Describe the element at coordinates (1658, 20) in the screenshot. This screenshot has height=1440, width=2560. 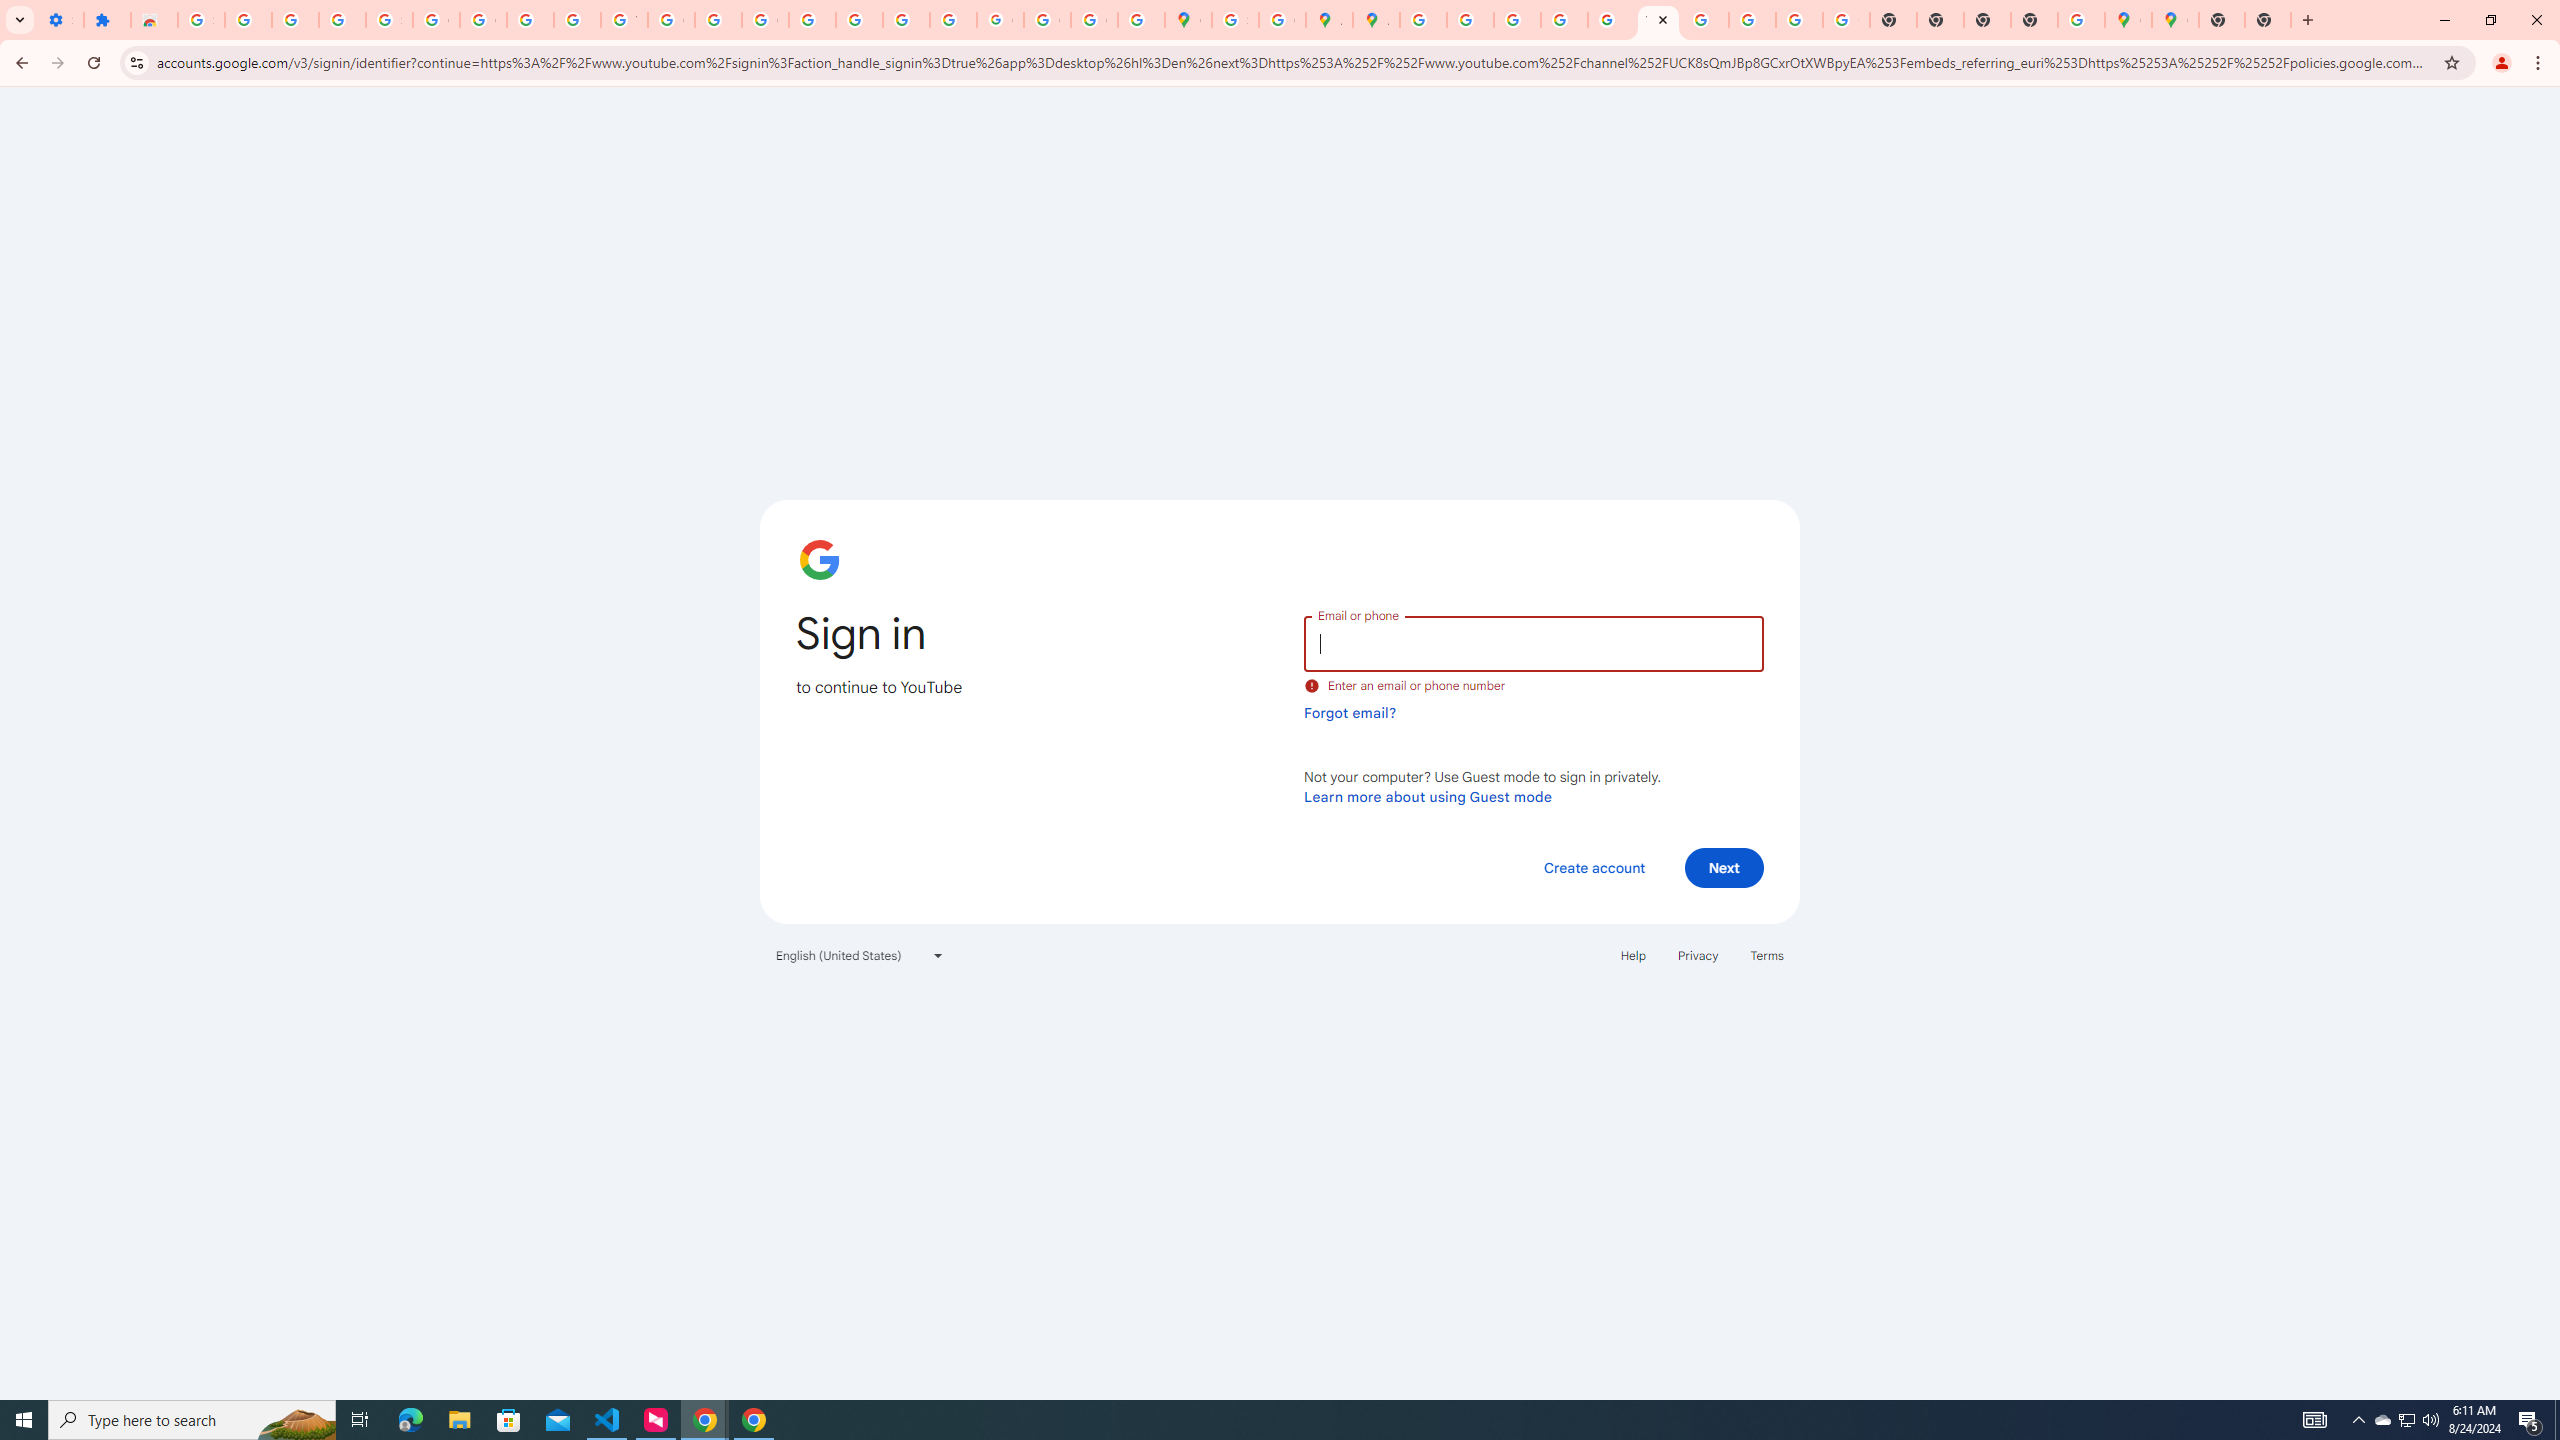
I see `YouTube` at that location.